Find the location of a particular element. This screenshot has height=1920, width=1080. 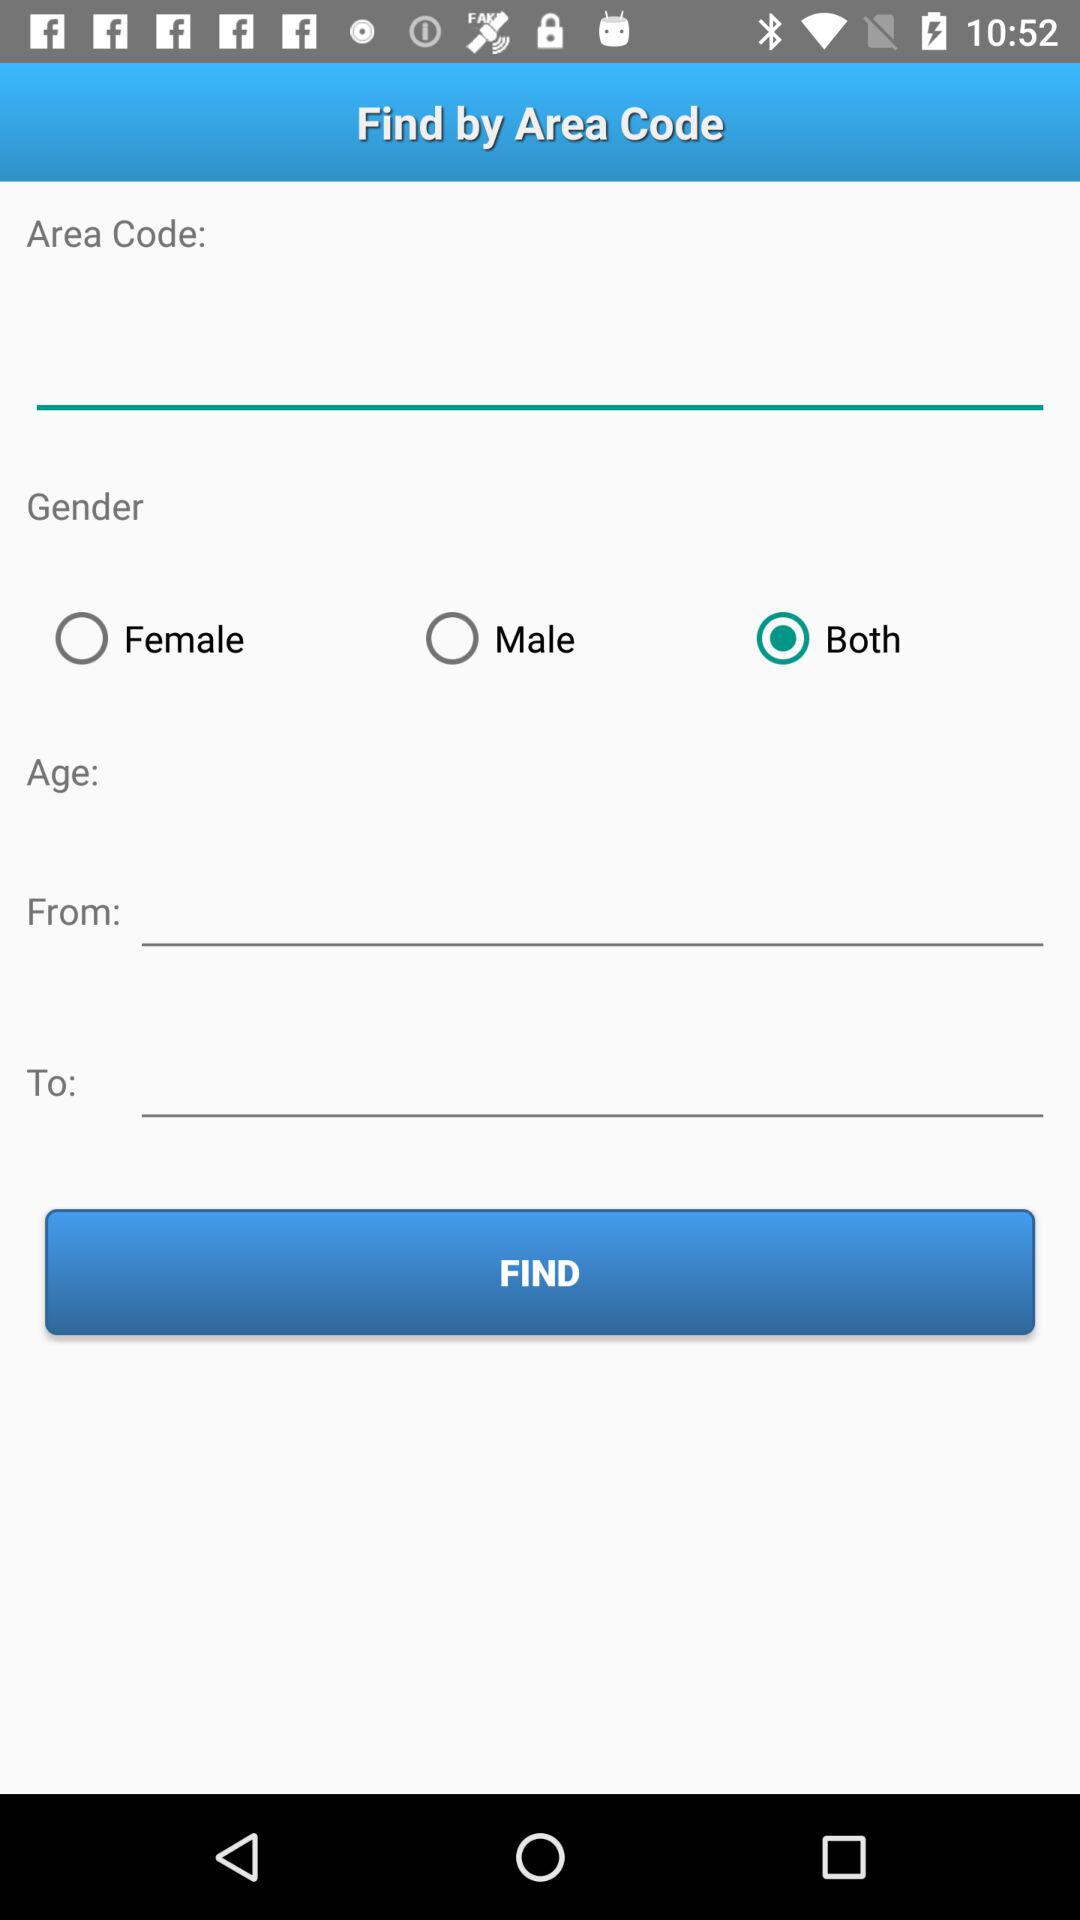

open the item next to both is located at coordinates (562, 638).